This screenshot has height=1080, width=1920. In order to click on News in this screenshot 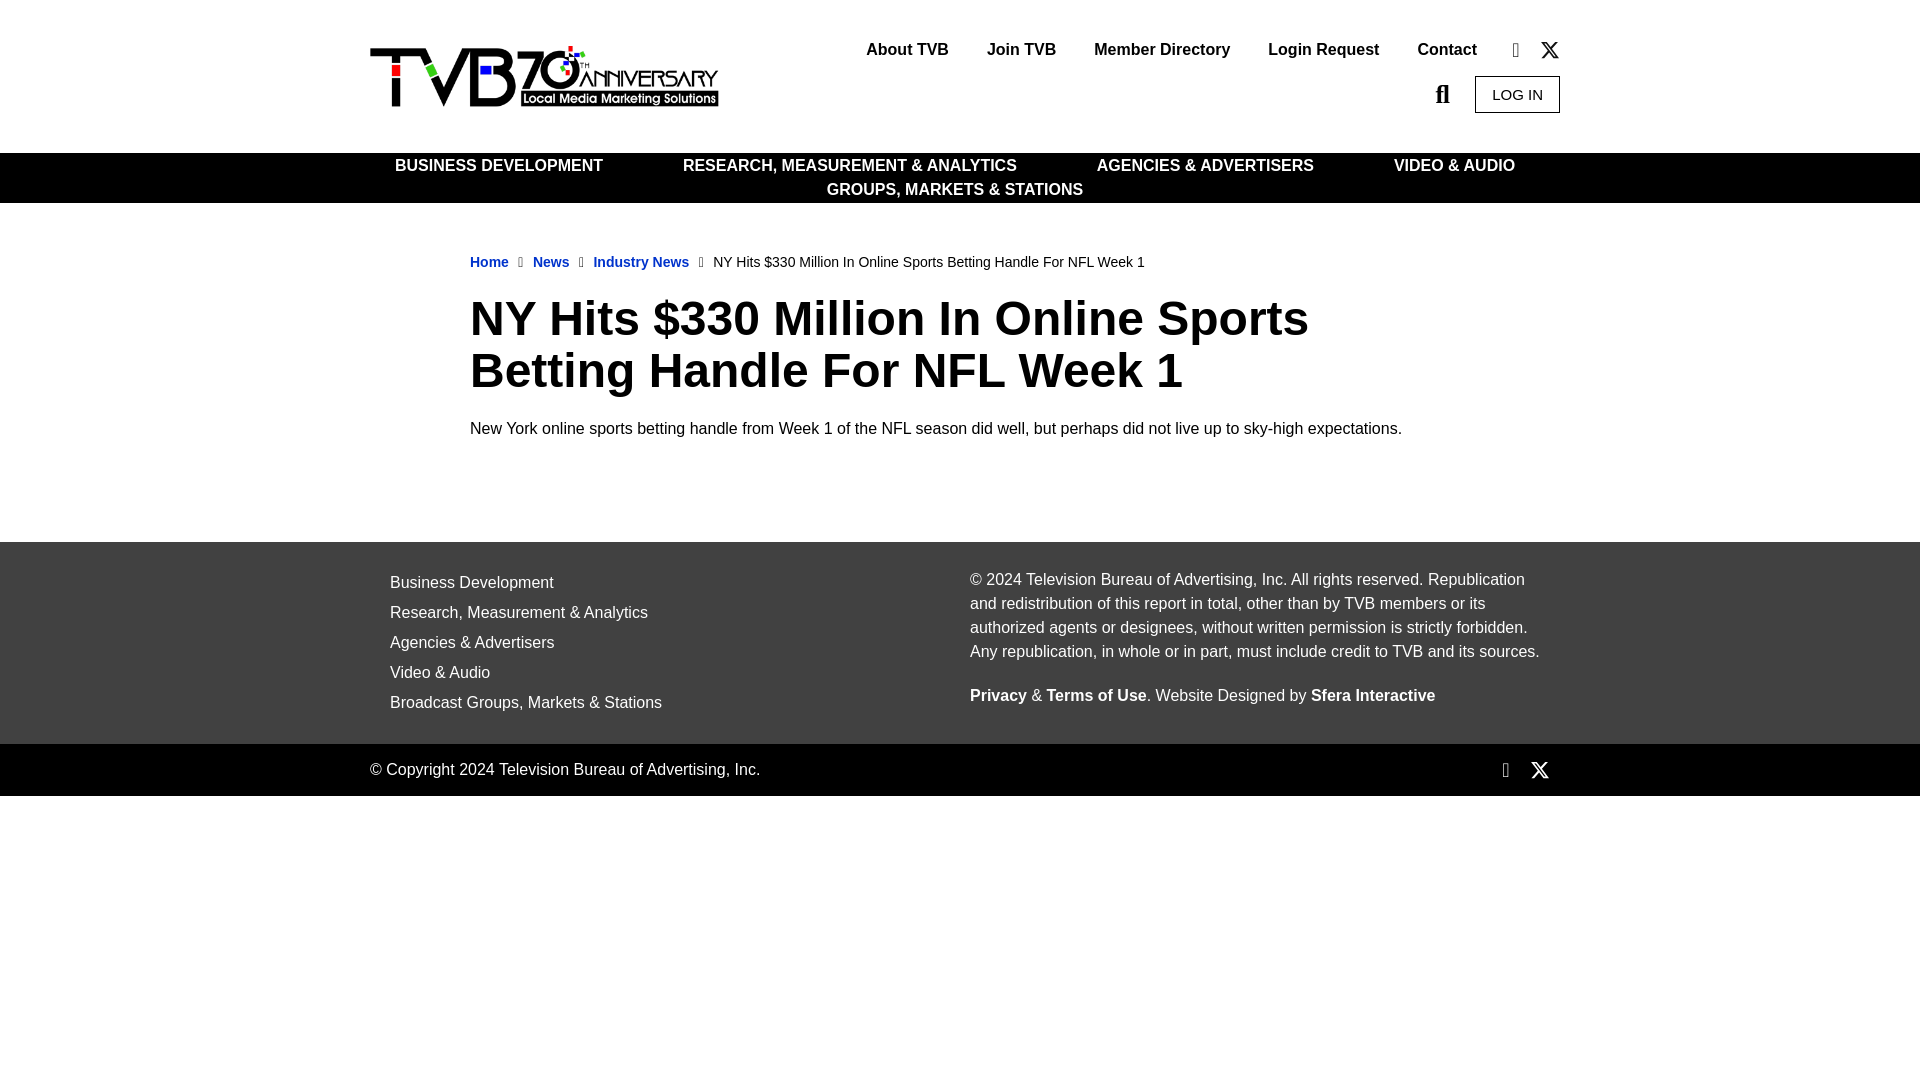, I will do `click(552, 262)`.